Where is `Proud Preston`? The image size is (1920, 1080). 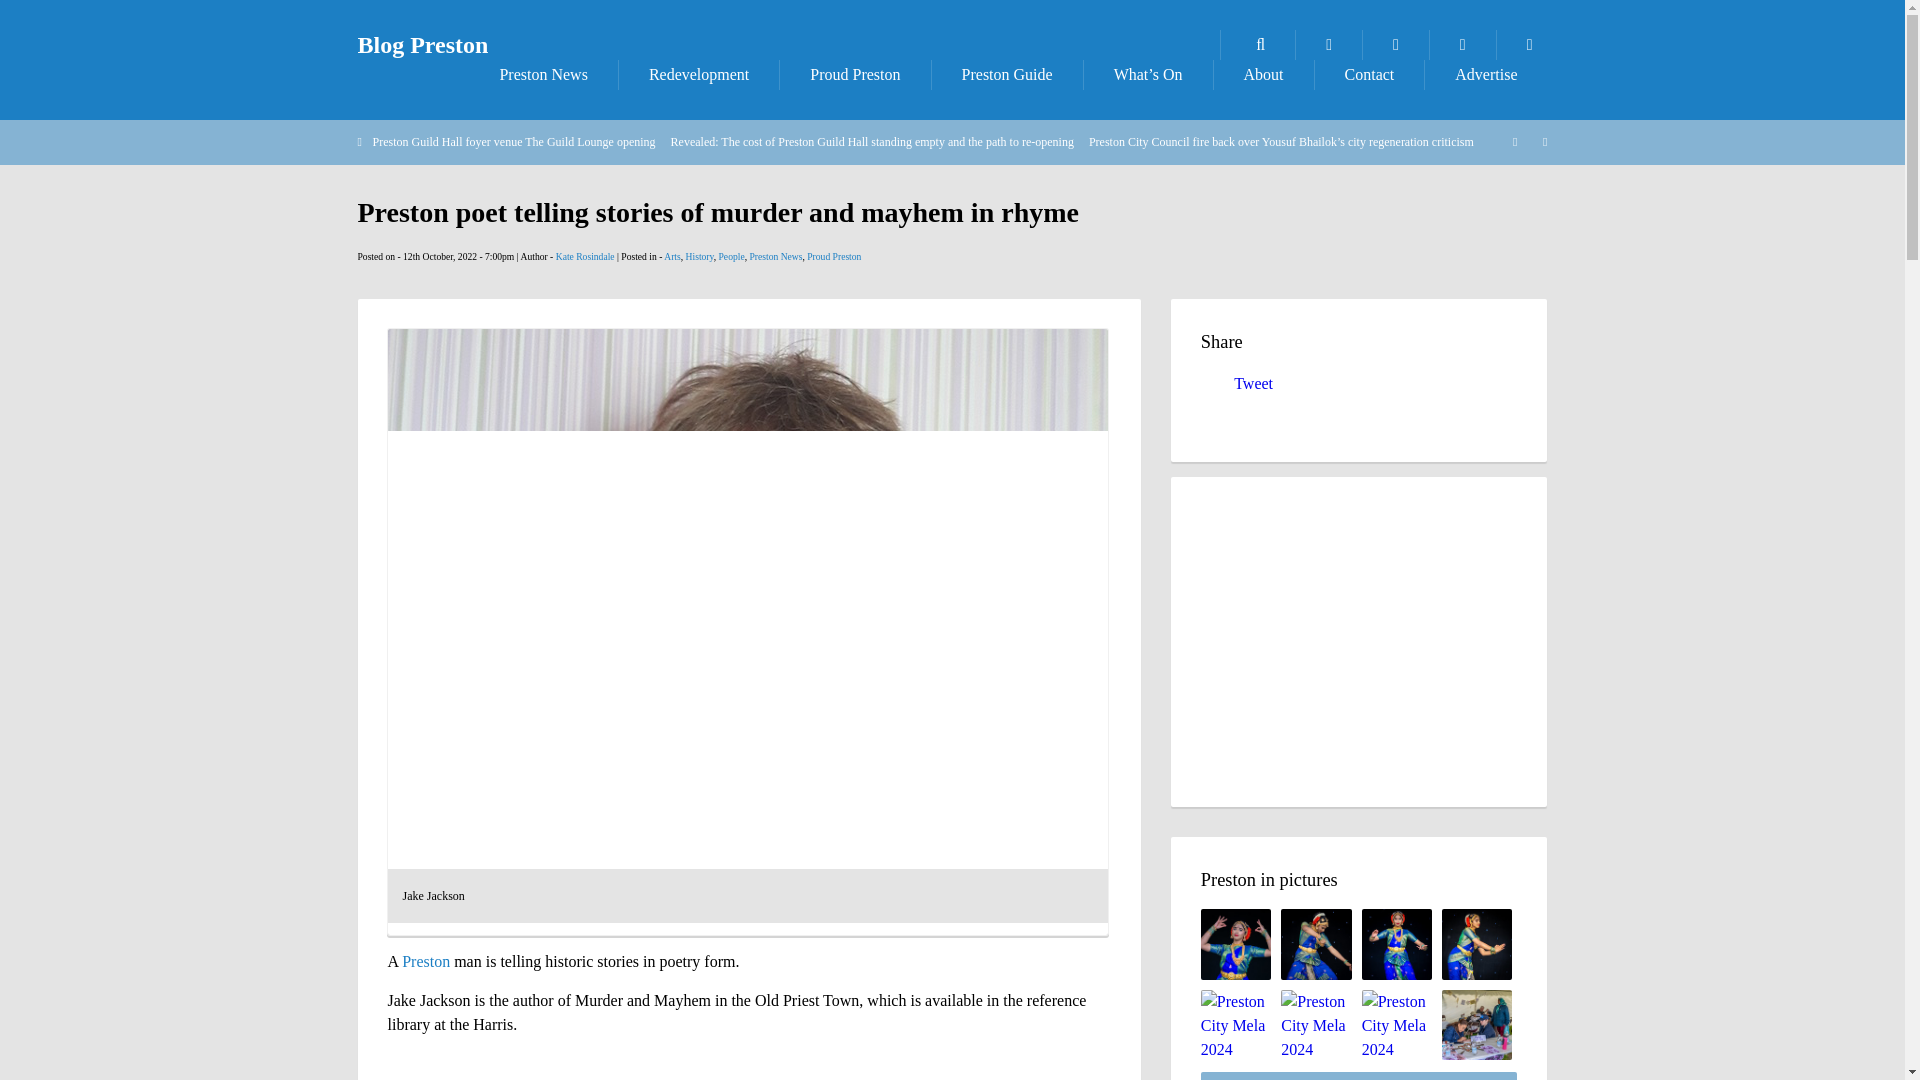 Proud Preston is located at coordinates (833, 256).